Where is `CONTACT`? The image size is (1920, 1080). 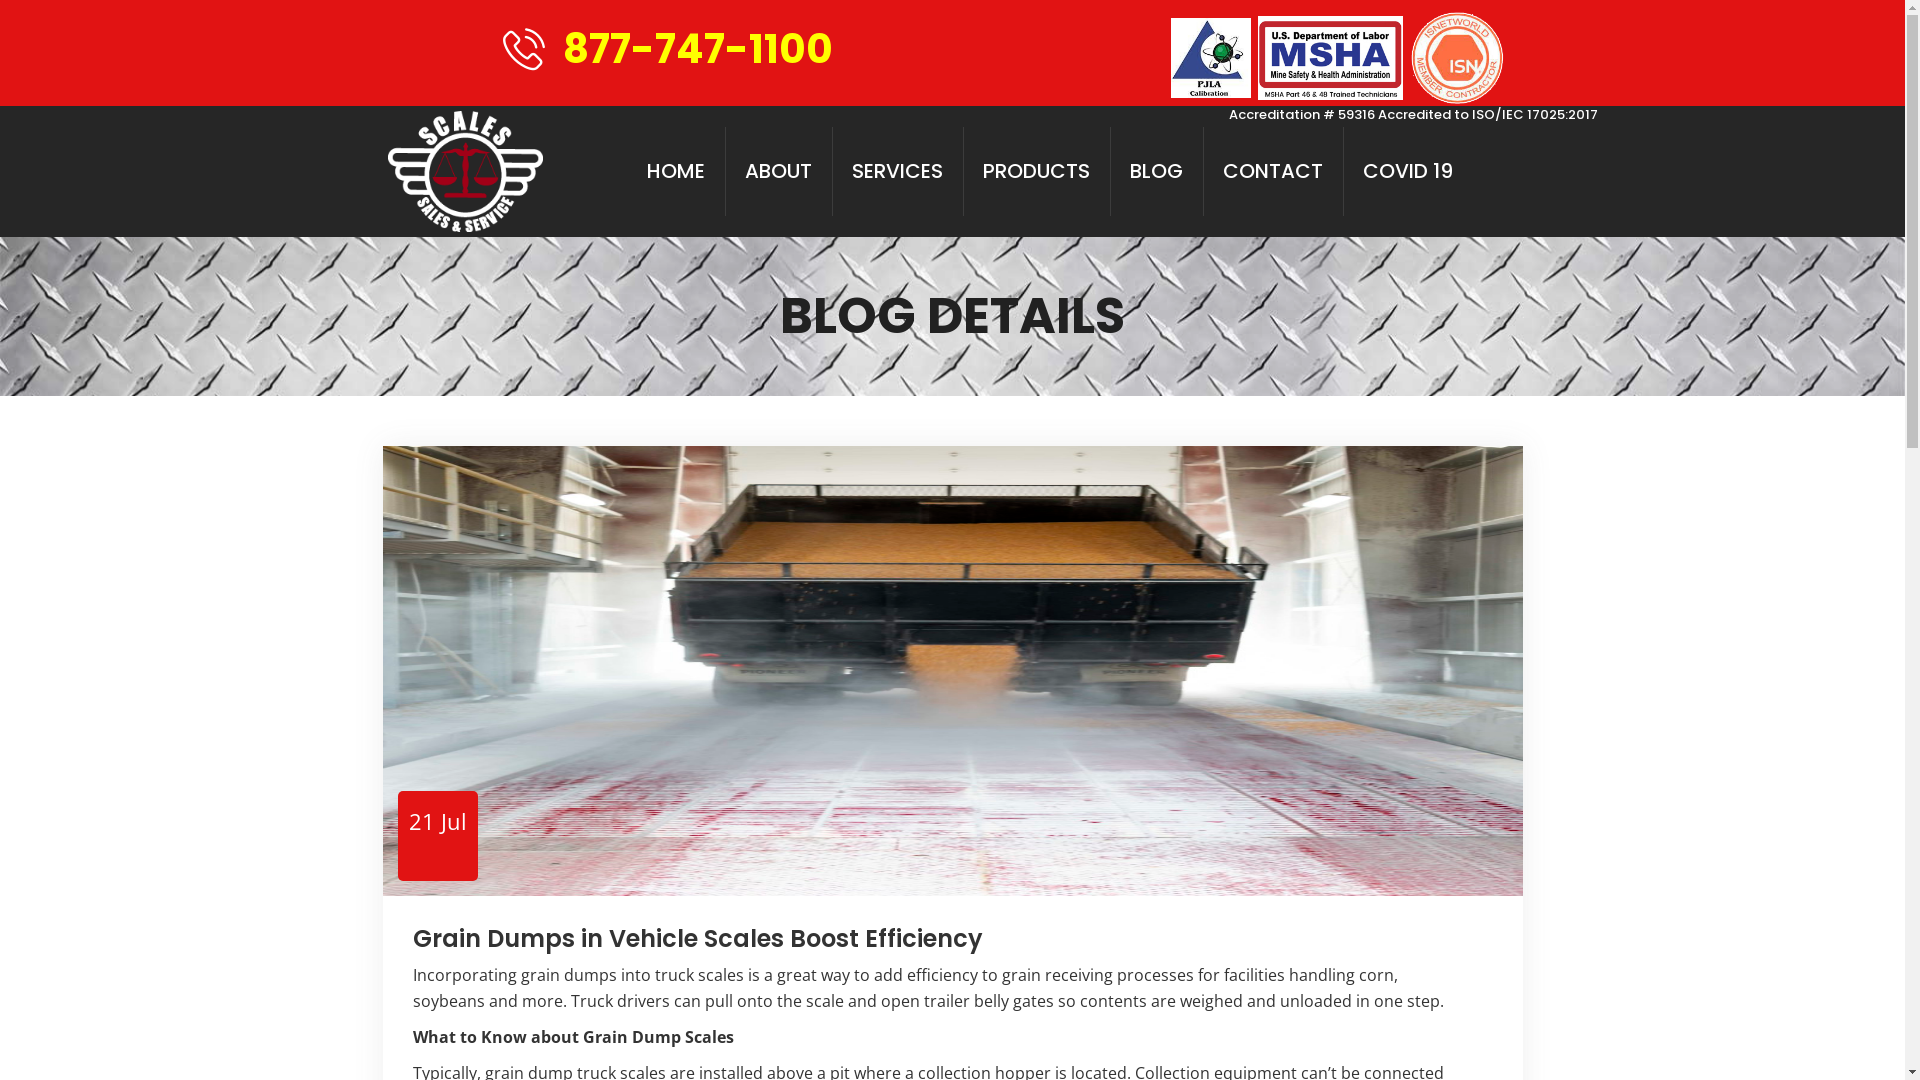
CONTACT is located at coordinates (1273, 172).